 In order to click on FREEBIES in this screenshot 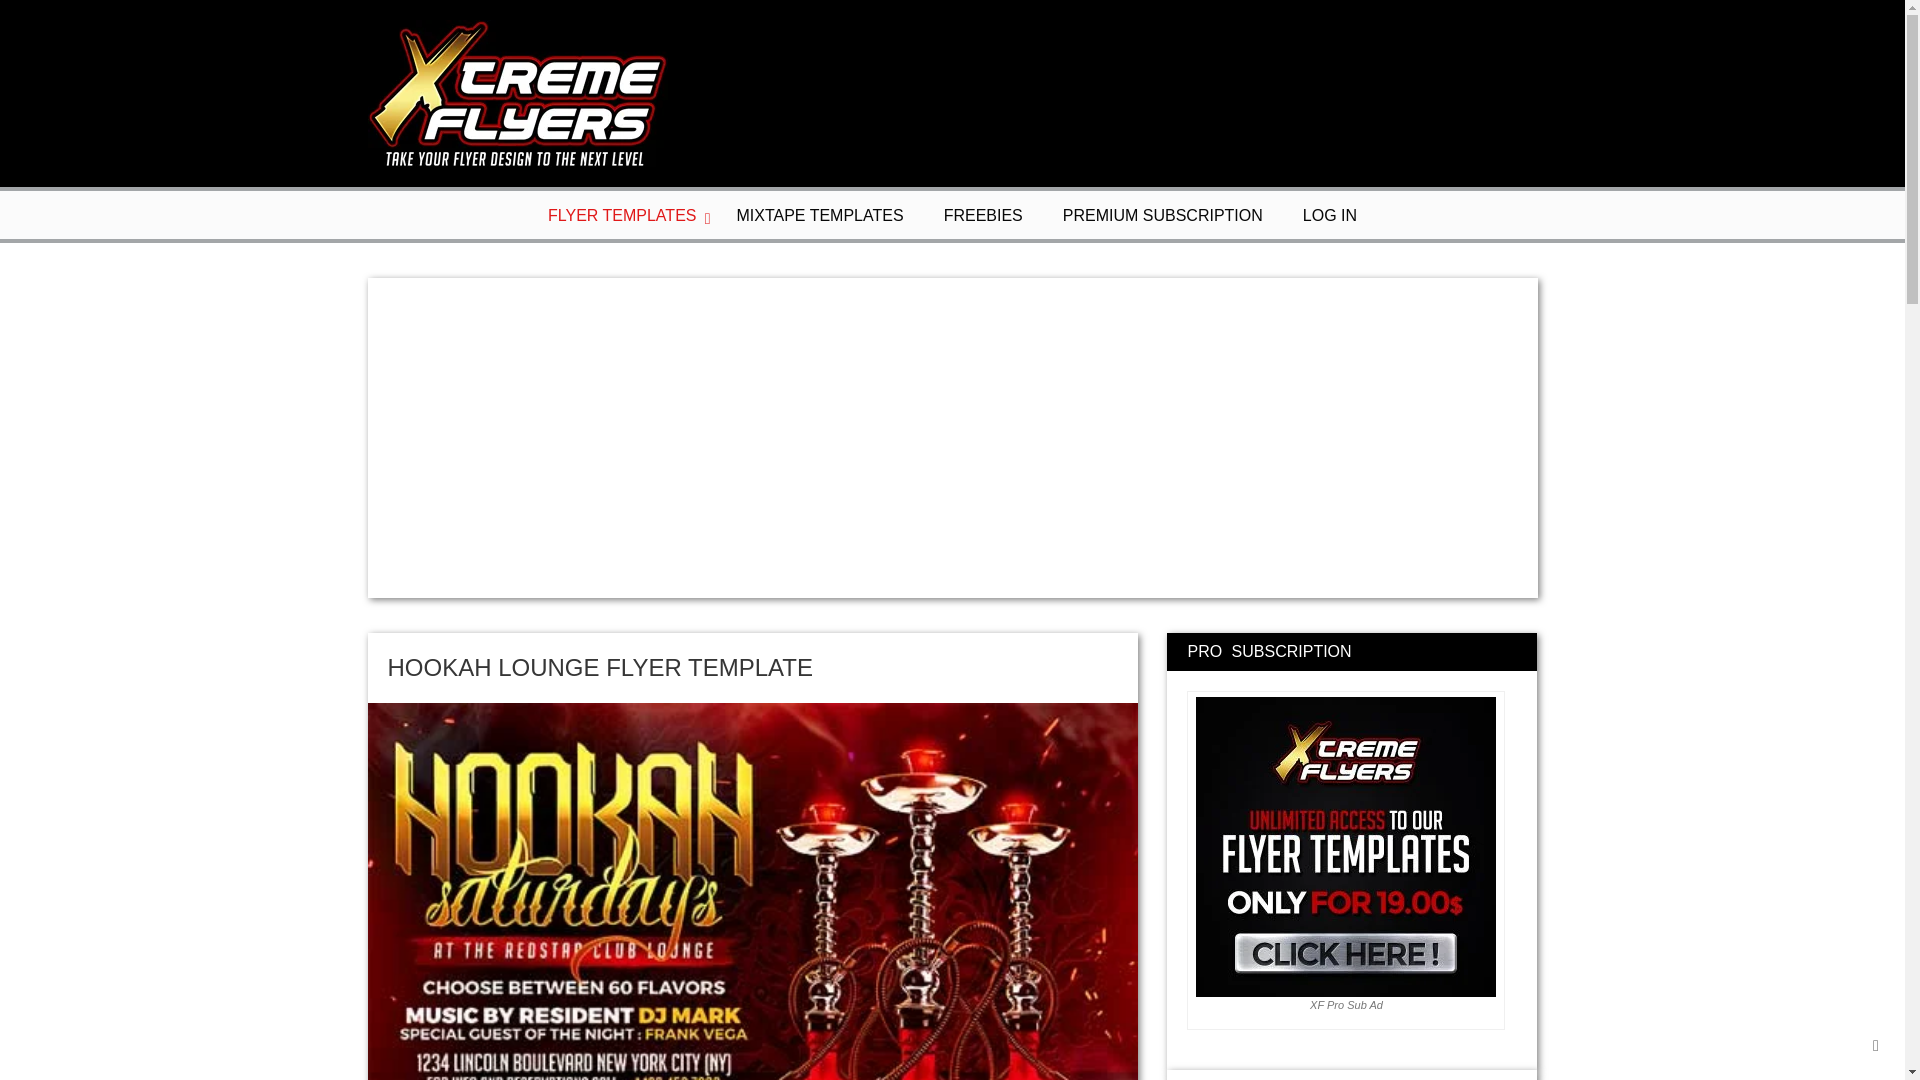, I will do `click(984, 216)`.